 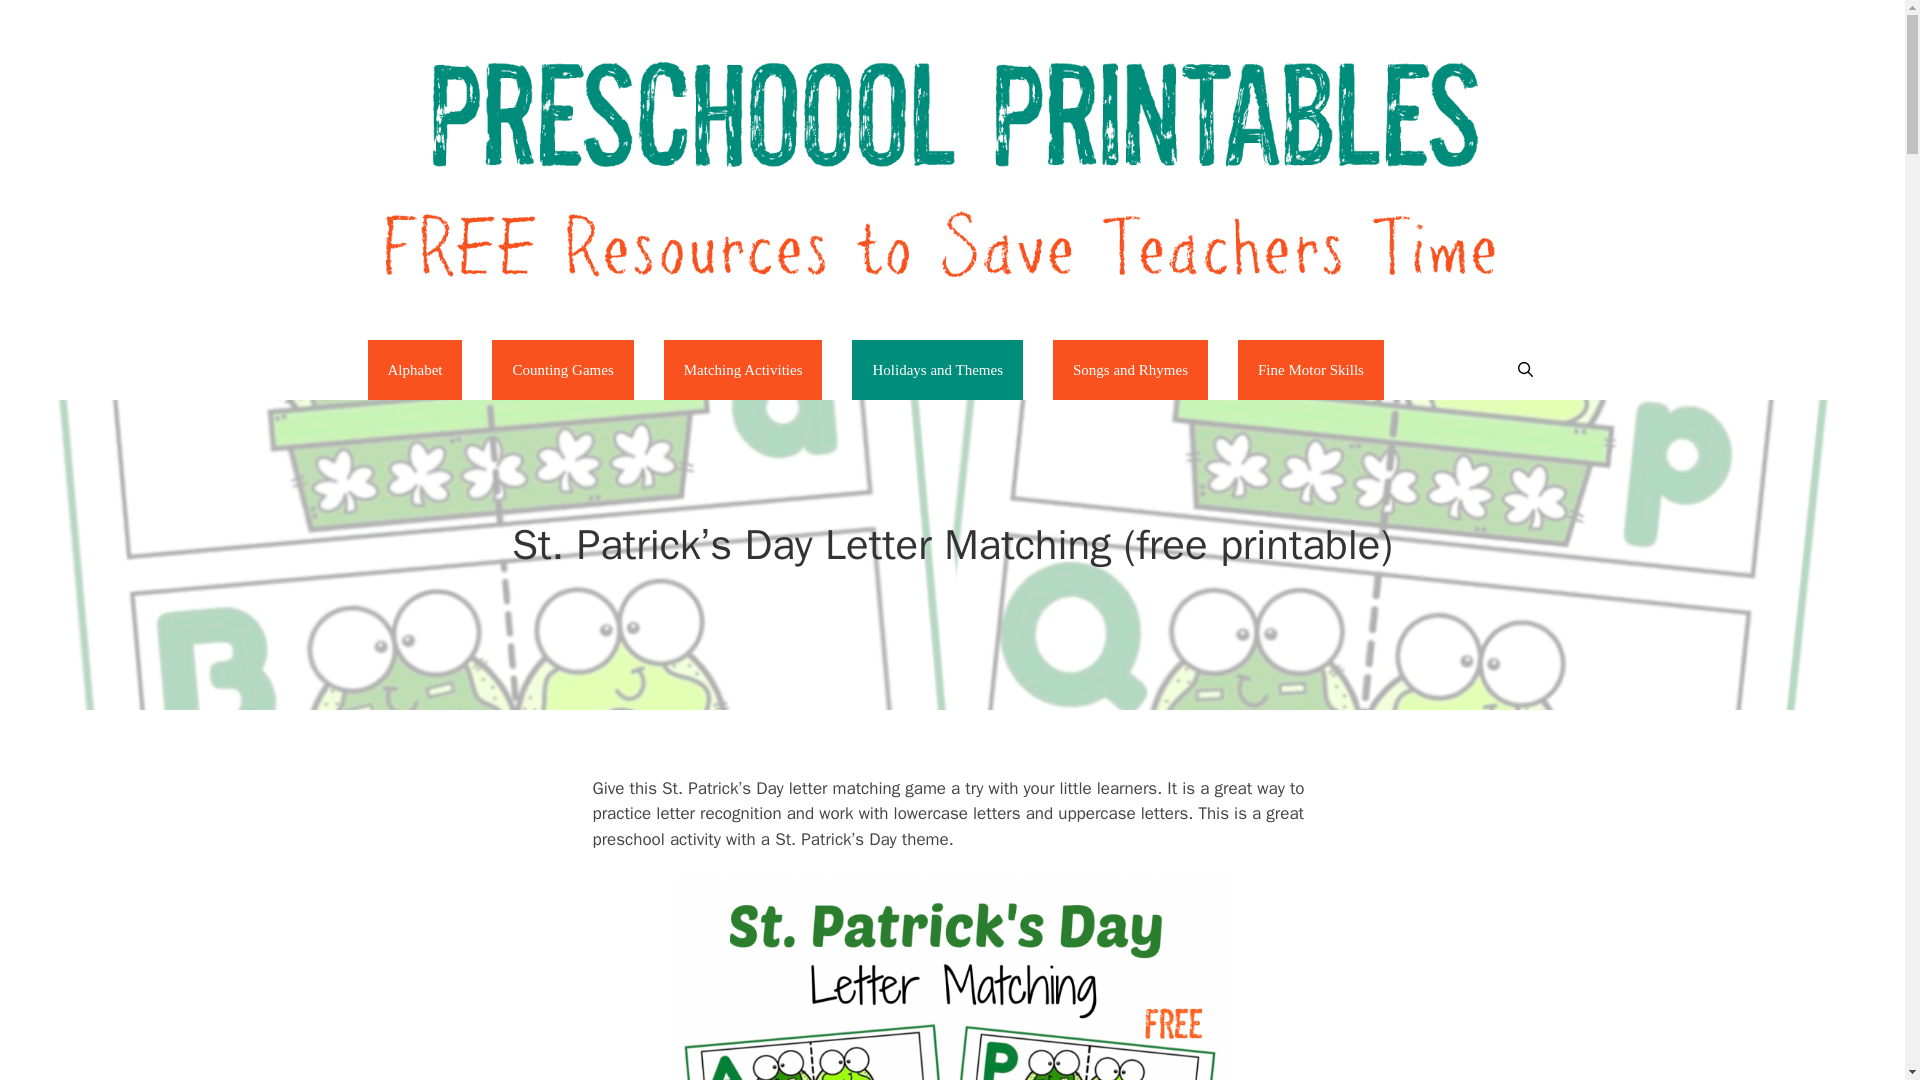 What do you see at coordinates (938, 370) in the screenshot?
I see `Holidays and Themes` at bounding box center [938, 370].